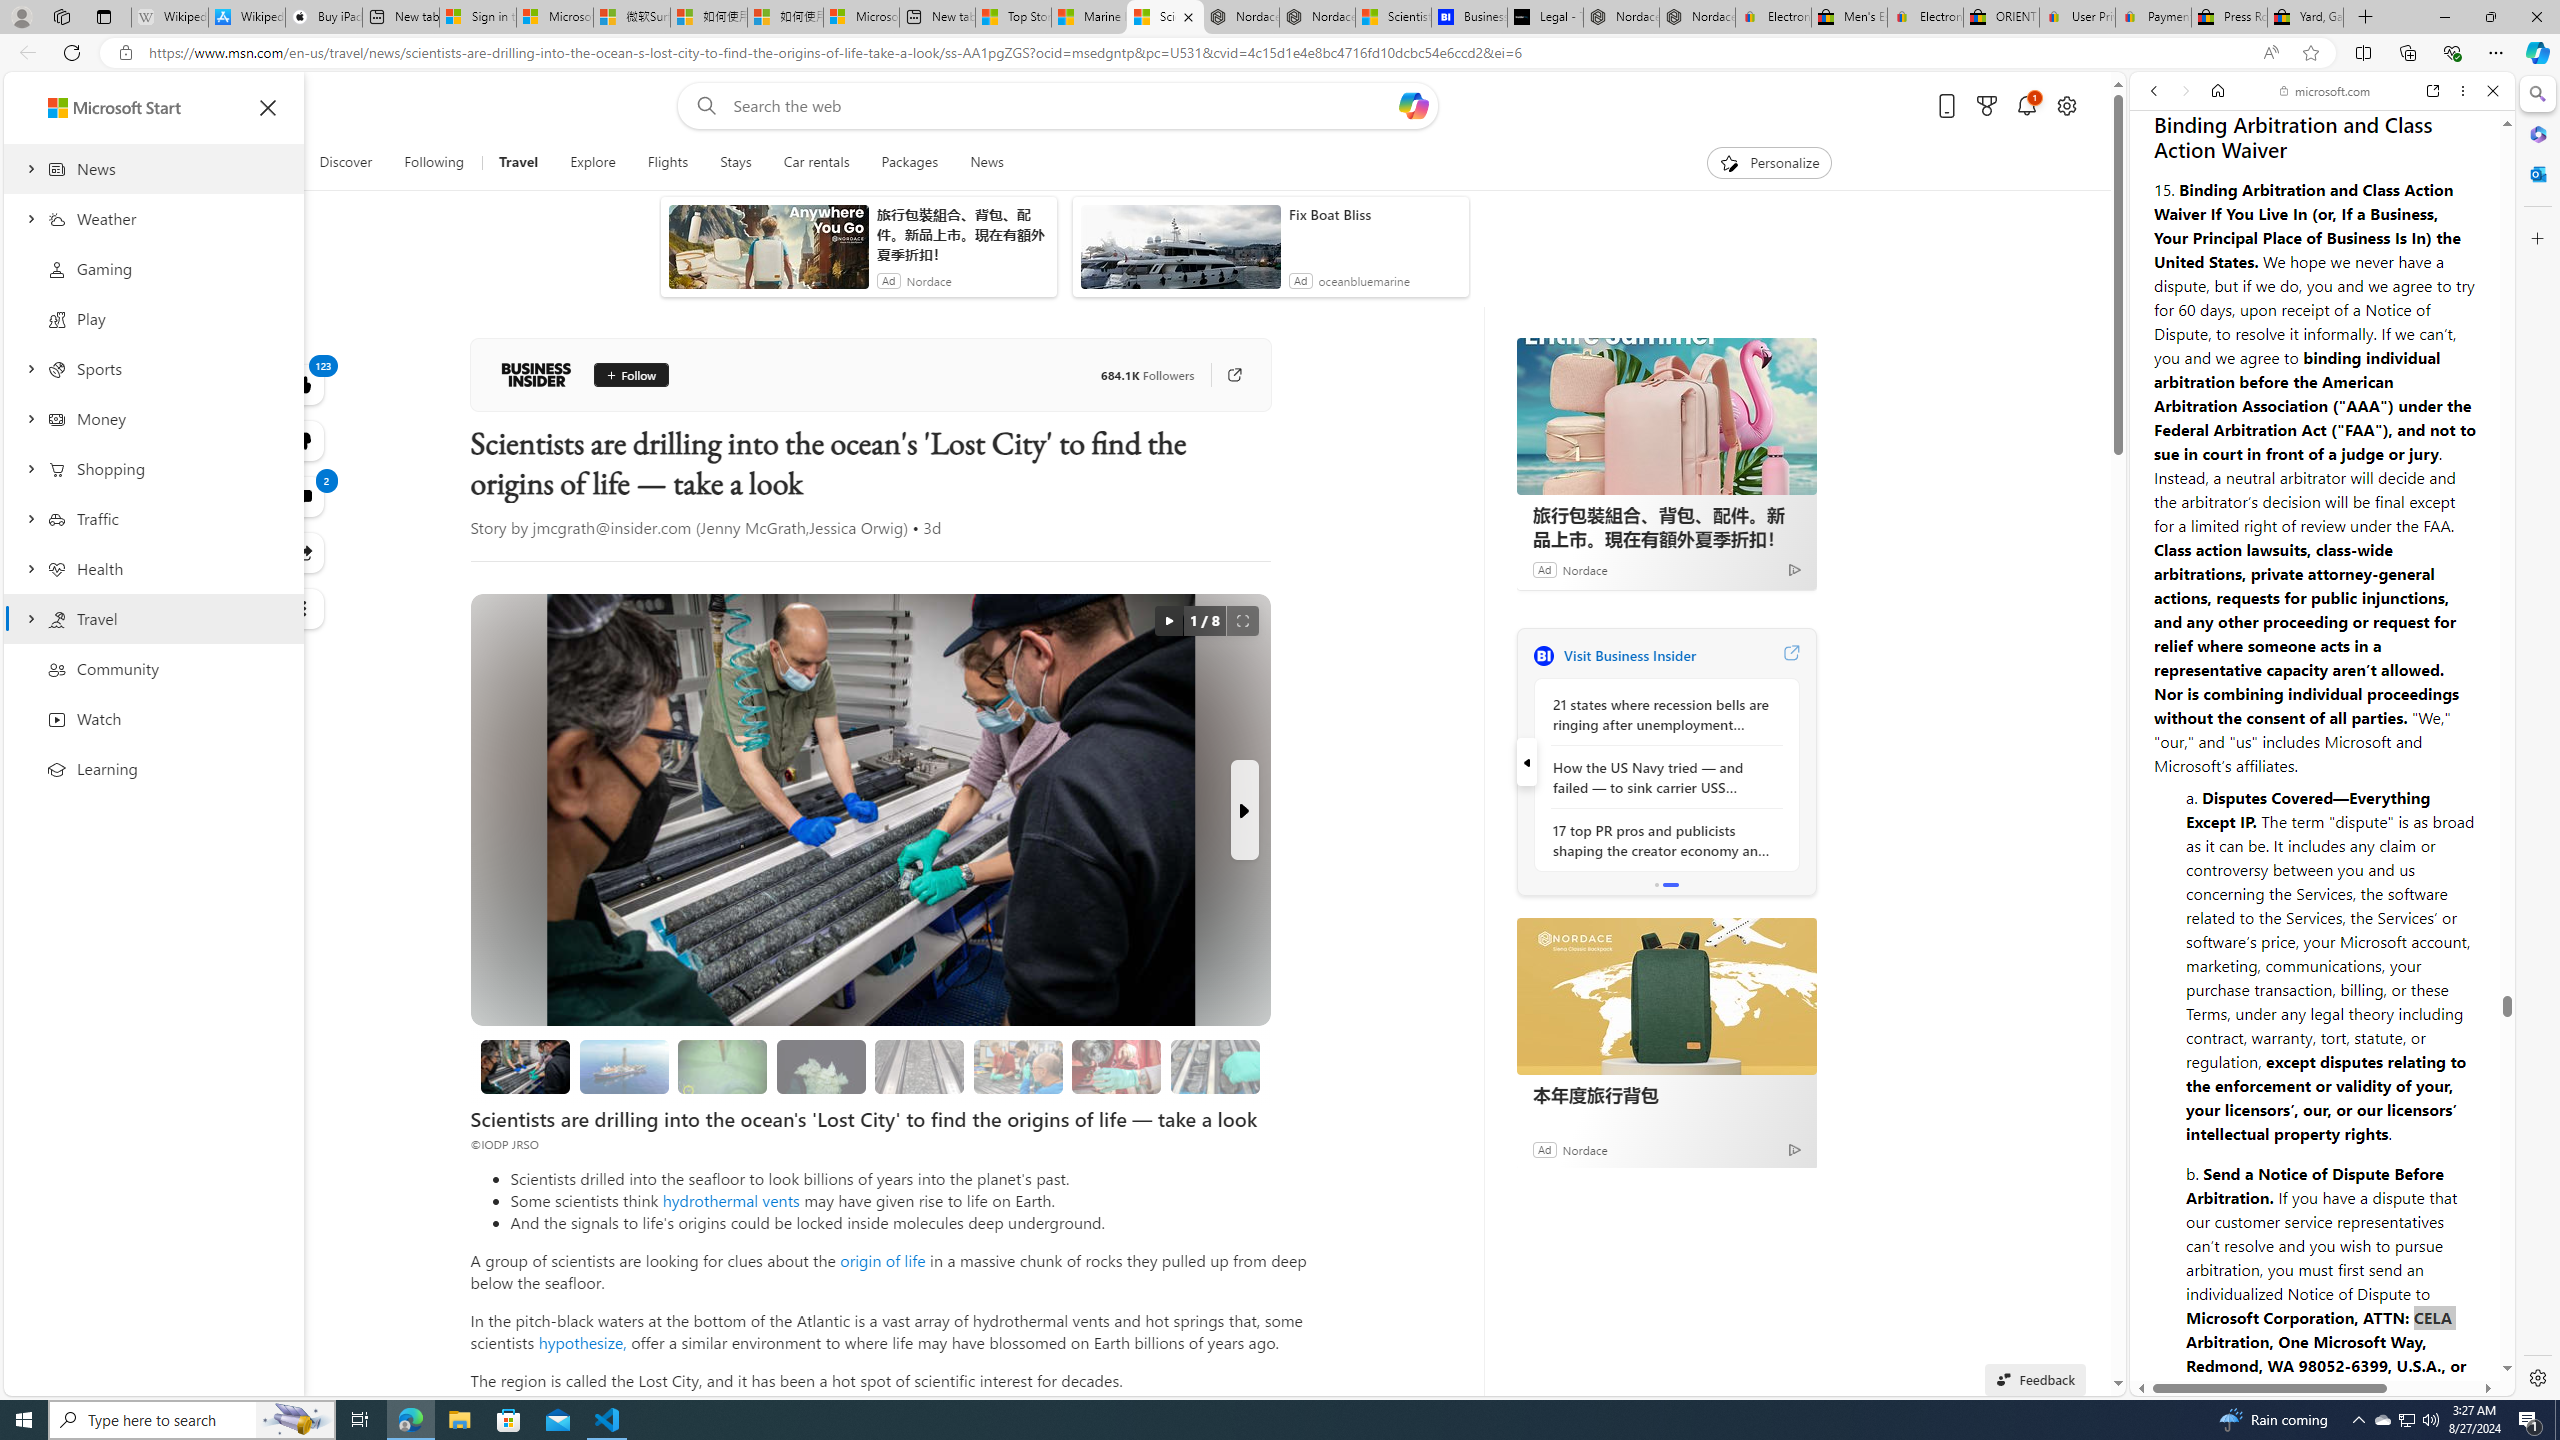 Image resolution: width=2560 pixels, height=1440 pixels. Describe the element at coordinates (1216, 1066) in the screenshot. I see `Researchers are still studying the samples` at that location.